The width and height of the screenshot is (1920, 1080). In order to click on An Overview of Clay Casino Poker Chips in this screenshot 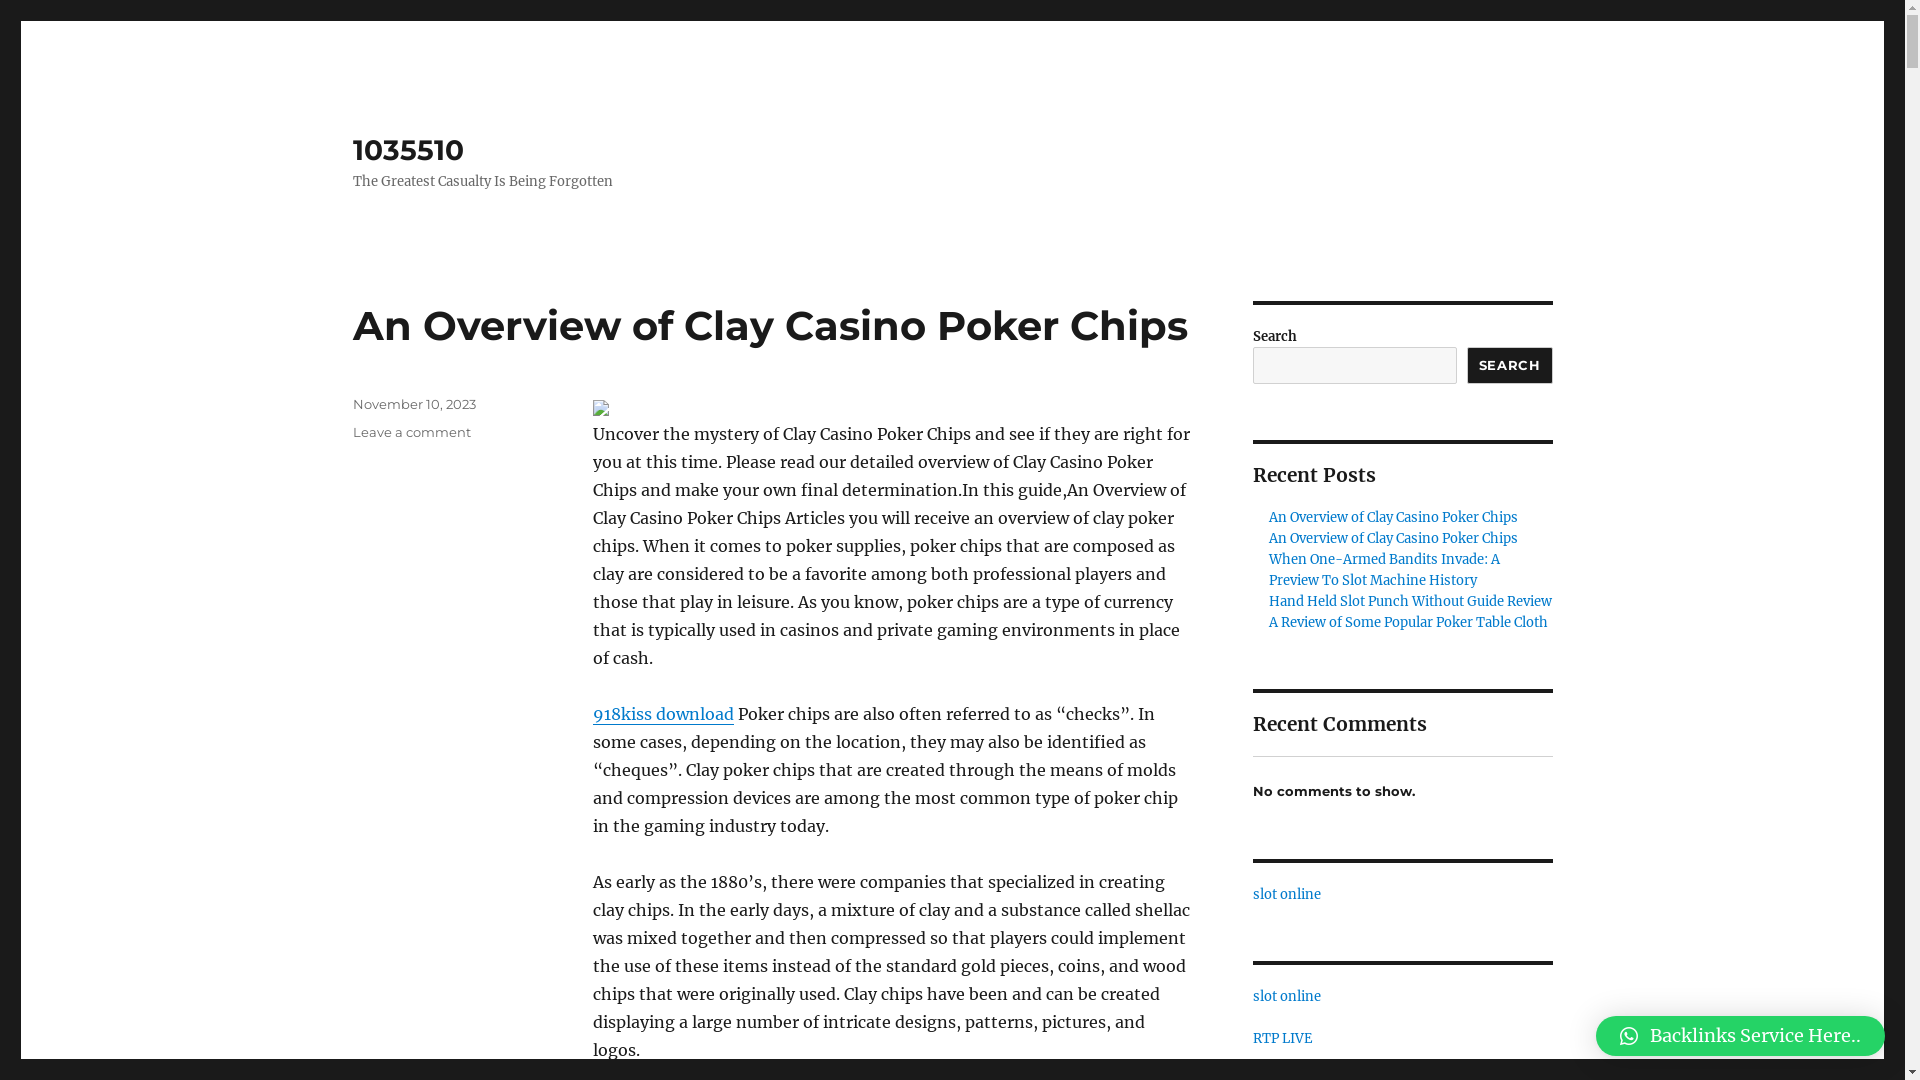, I will do `click(1394, 517)`.